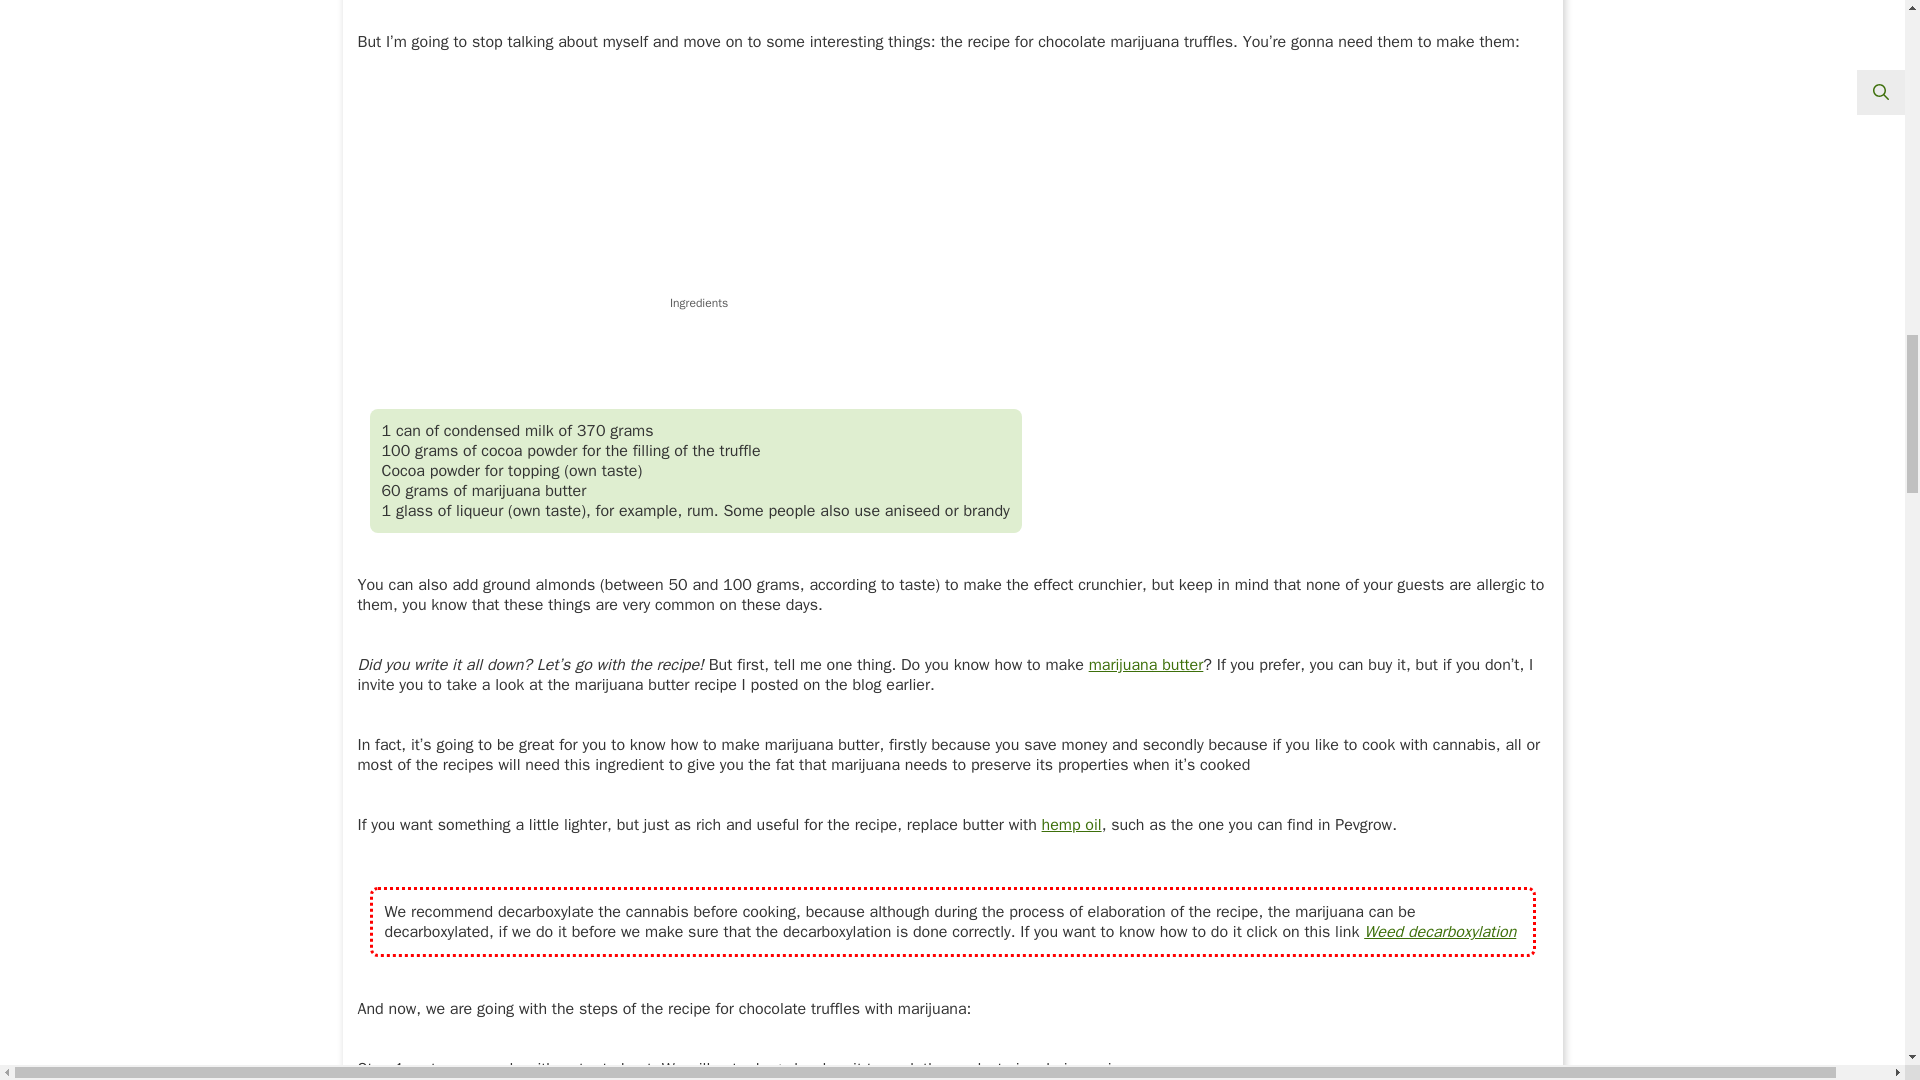  I want to click on Weed decarboxylation, so click(1440, 932).